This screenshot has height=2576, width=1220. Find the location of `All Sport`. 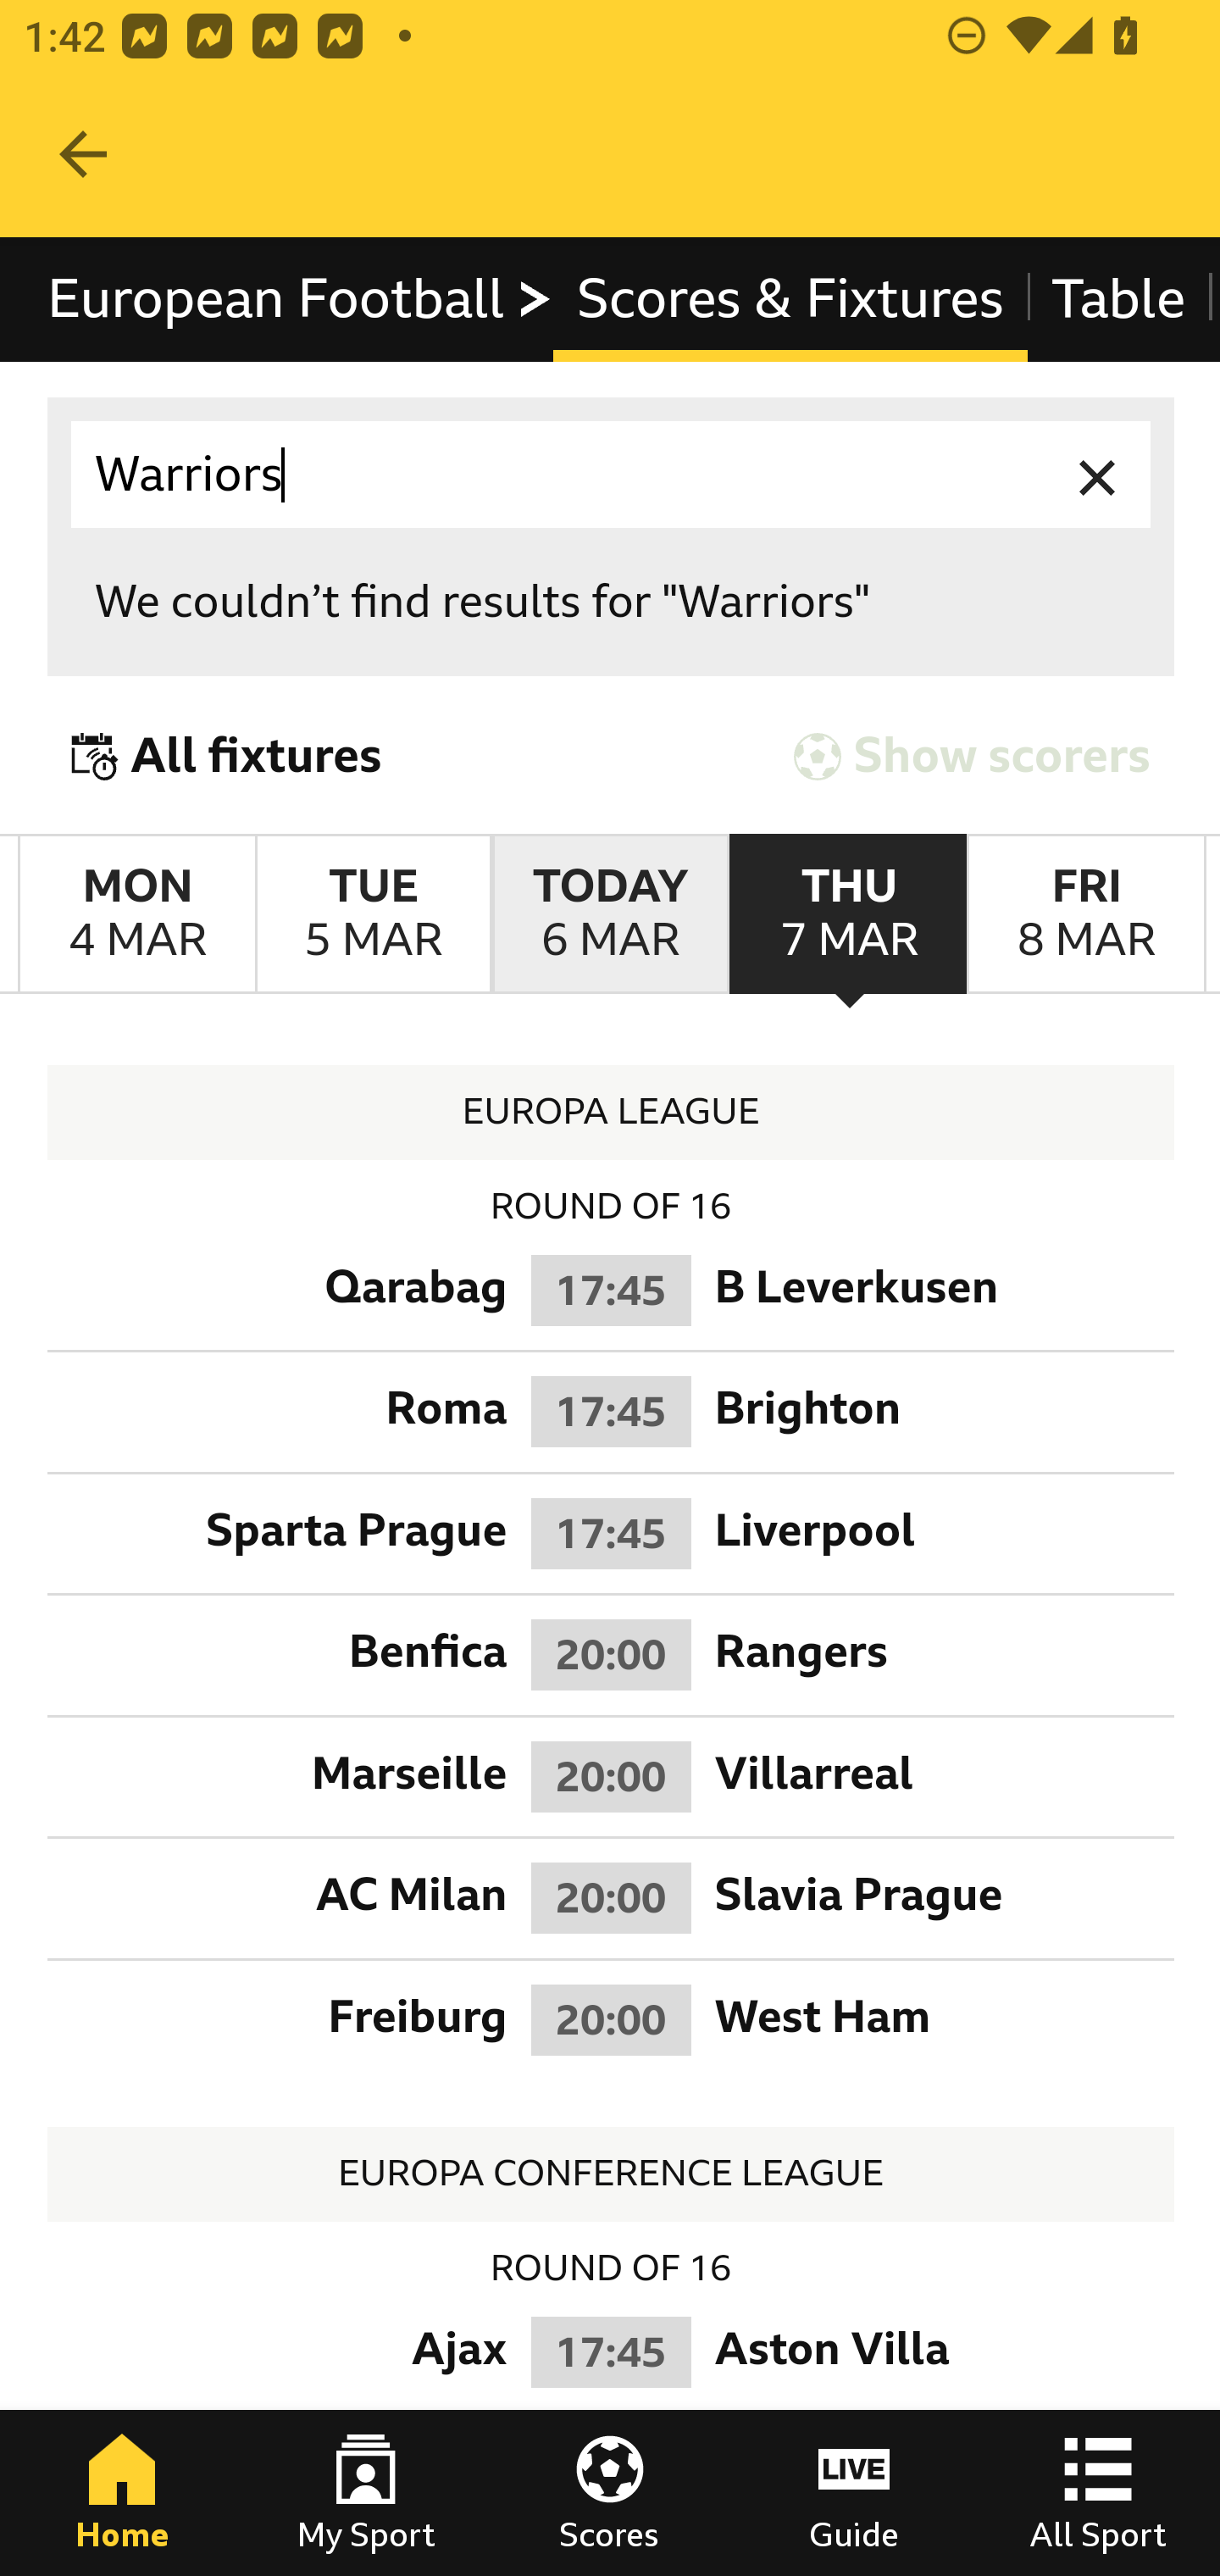

All Sport is located at coordinates (1098, 2493).